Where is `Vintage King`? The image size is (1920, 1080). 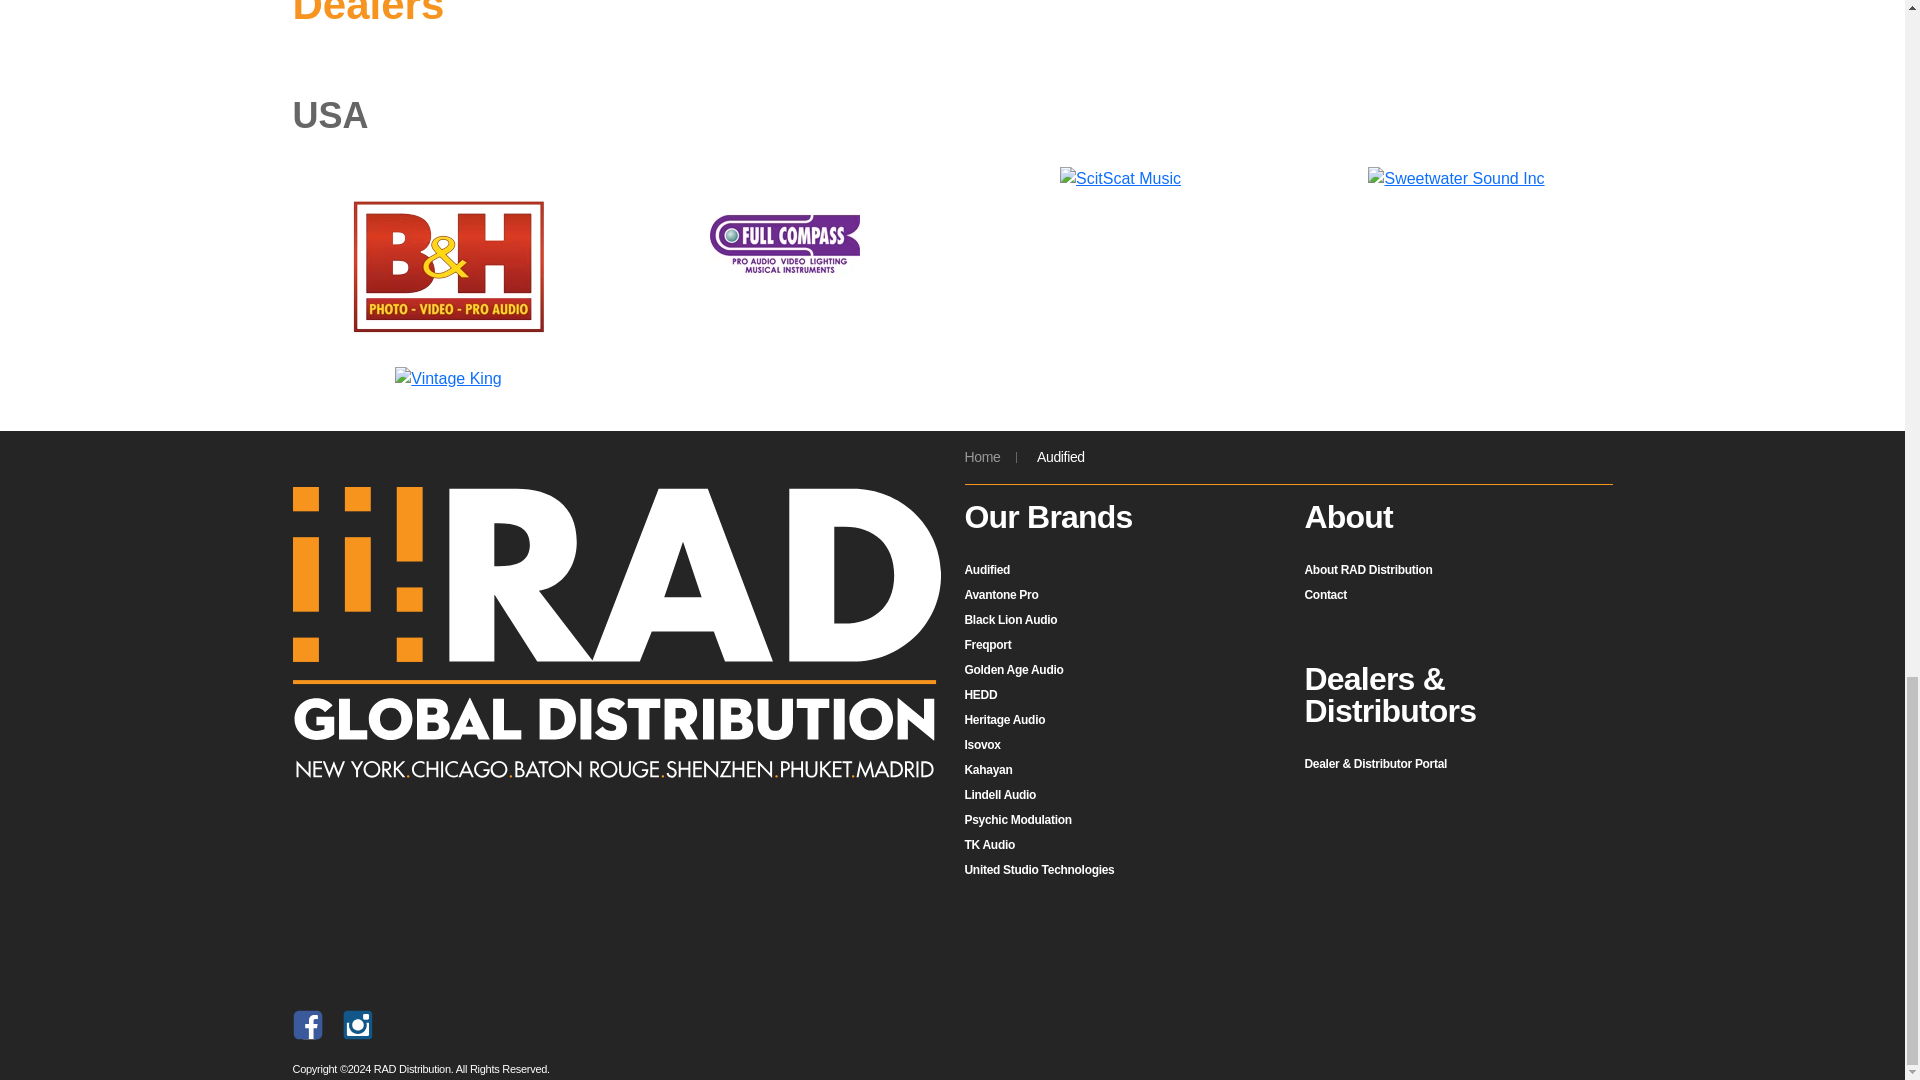
Vintage King is located at coordinates (448, 378).